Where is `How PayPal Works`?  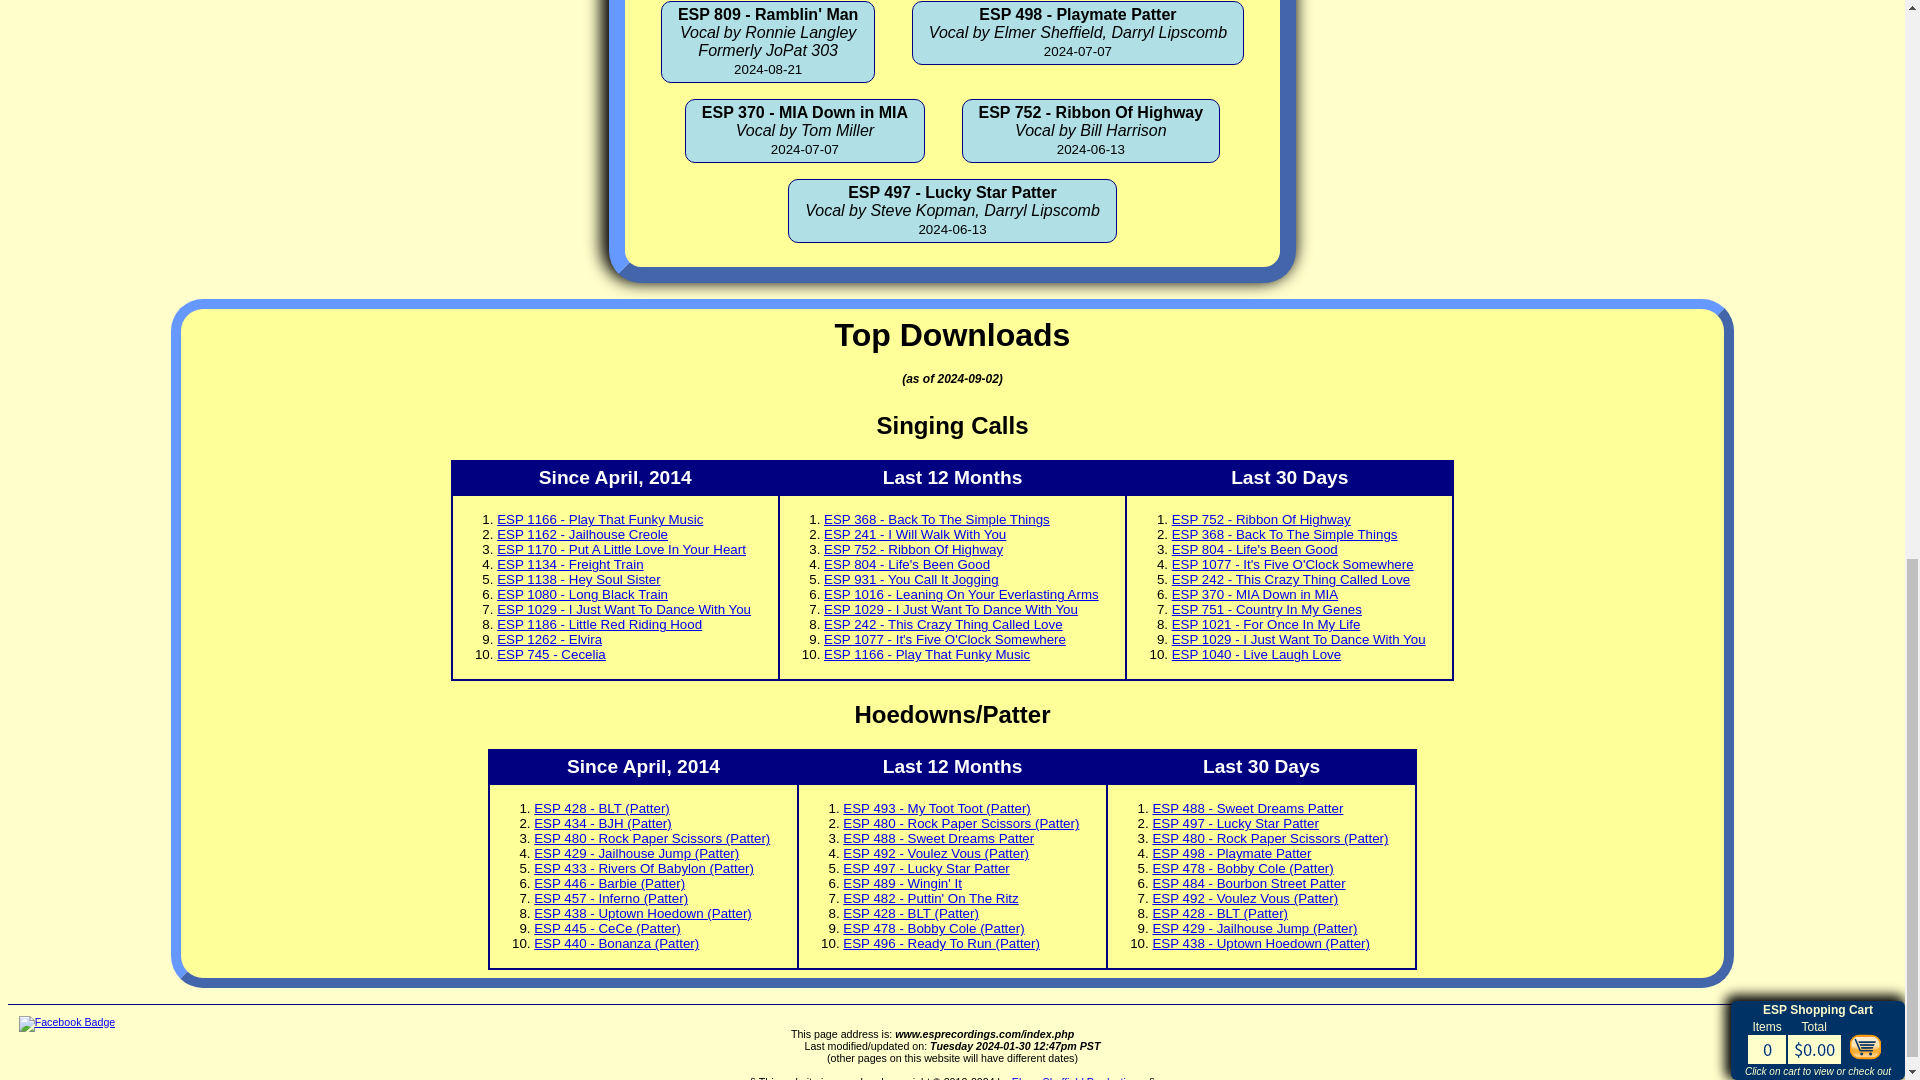
How PayPal Works is located at coordinates (1818, 1022).